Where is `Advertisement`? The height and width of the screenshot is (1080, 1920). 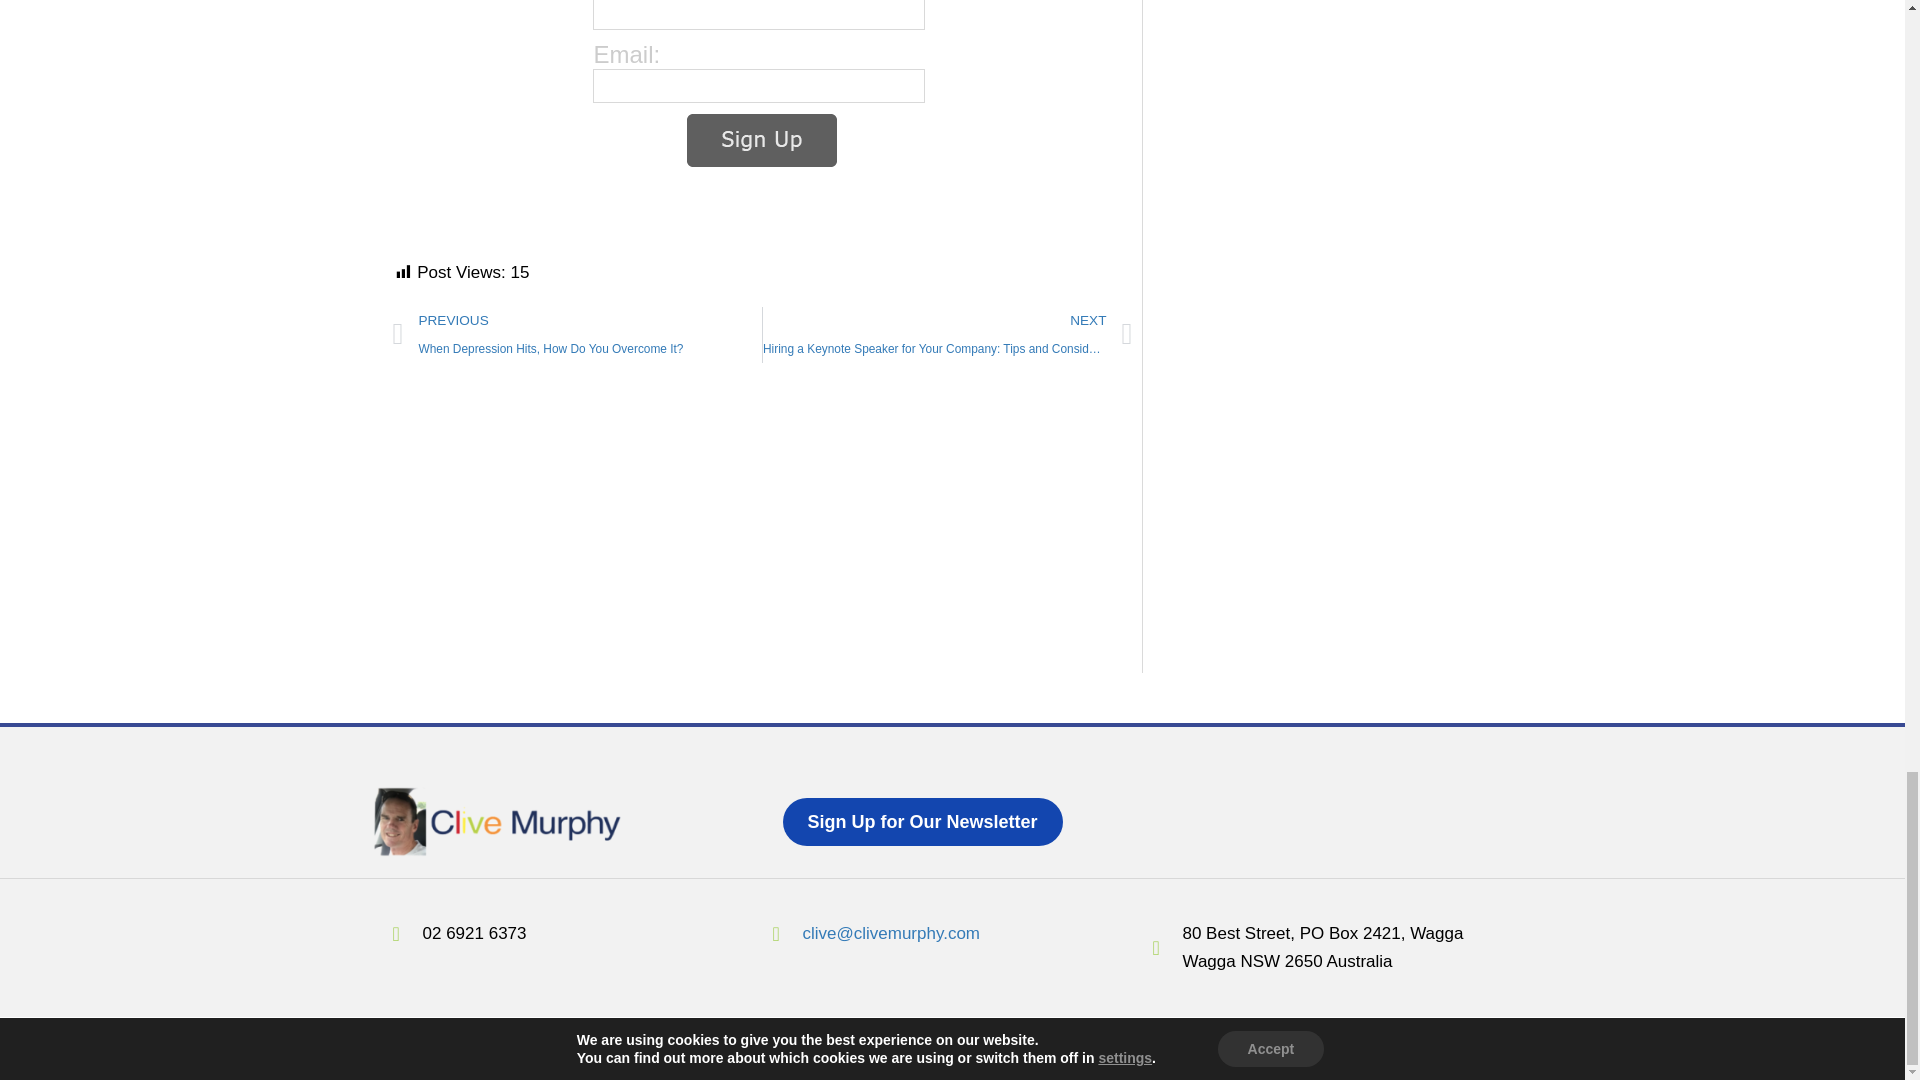 Advertisement is located at coordinates (762, 523).